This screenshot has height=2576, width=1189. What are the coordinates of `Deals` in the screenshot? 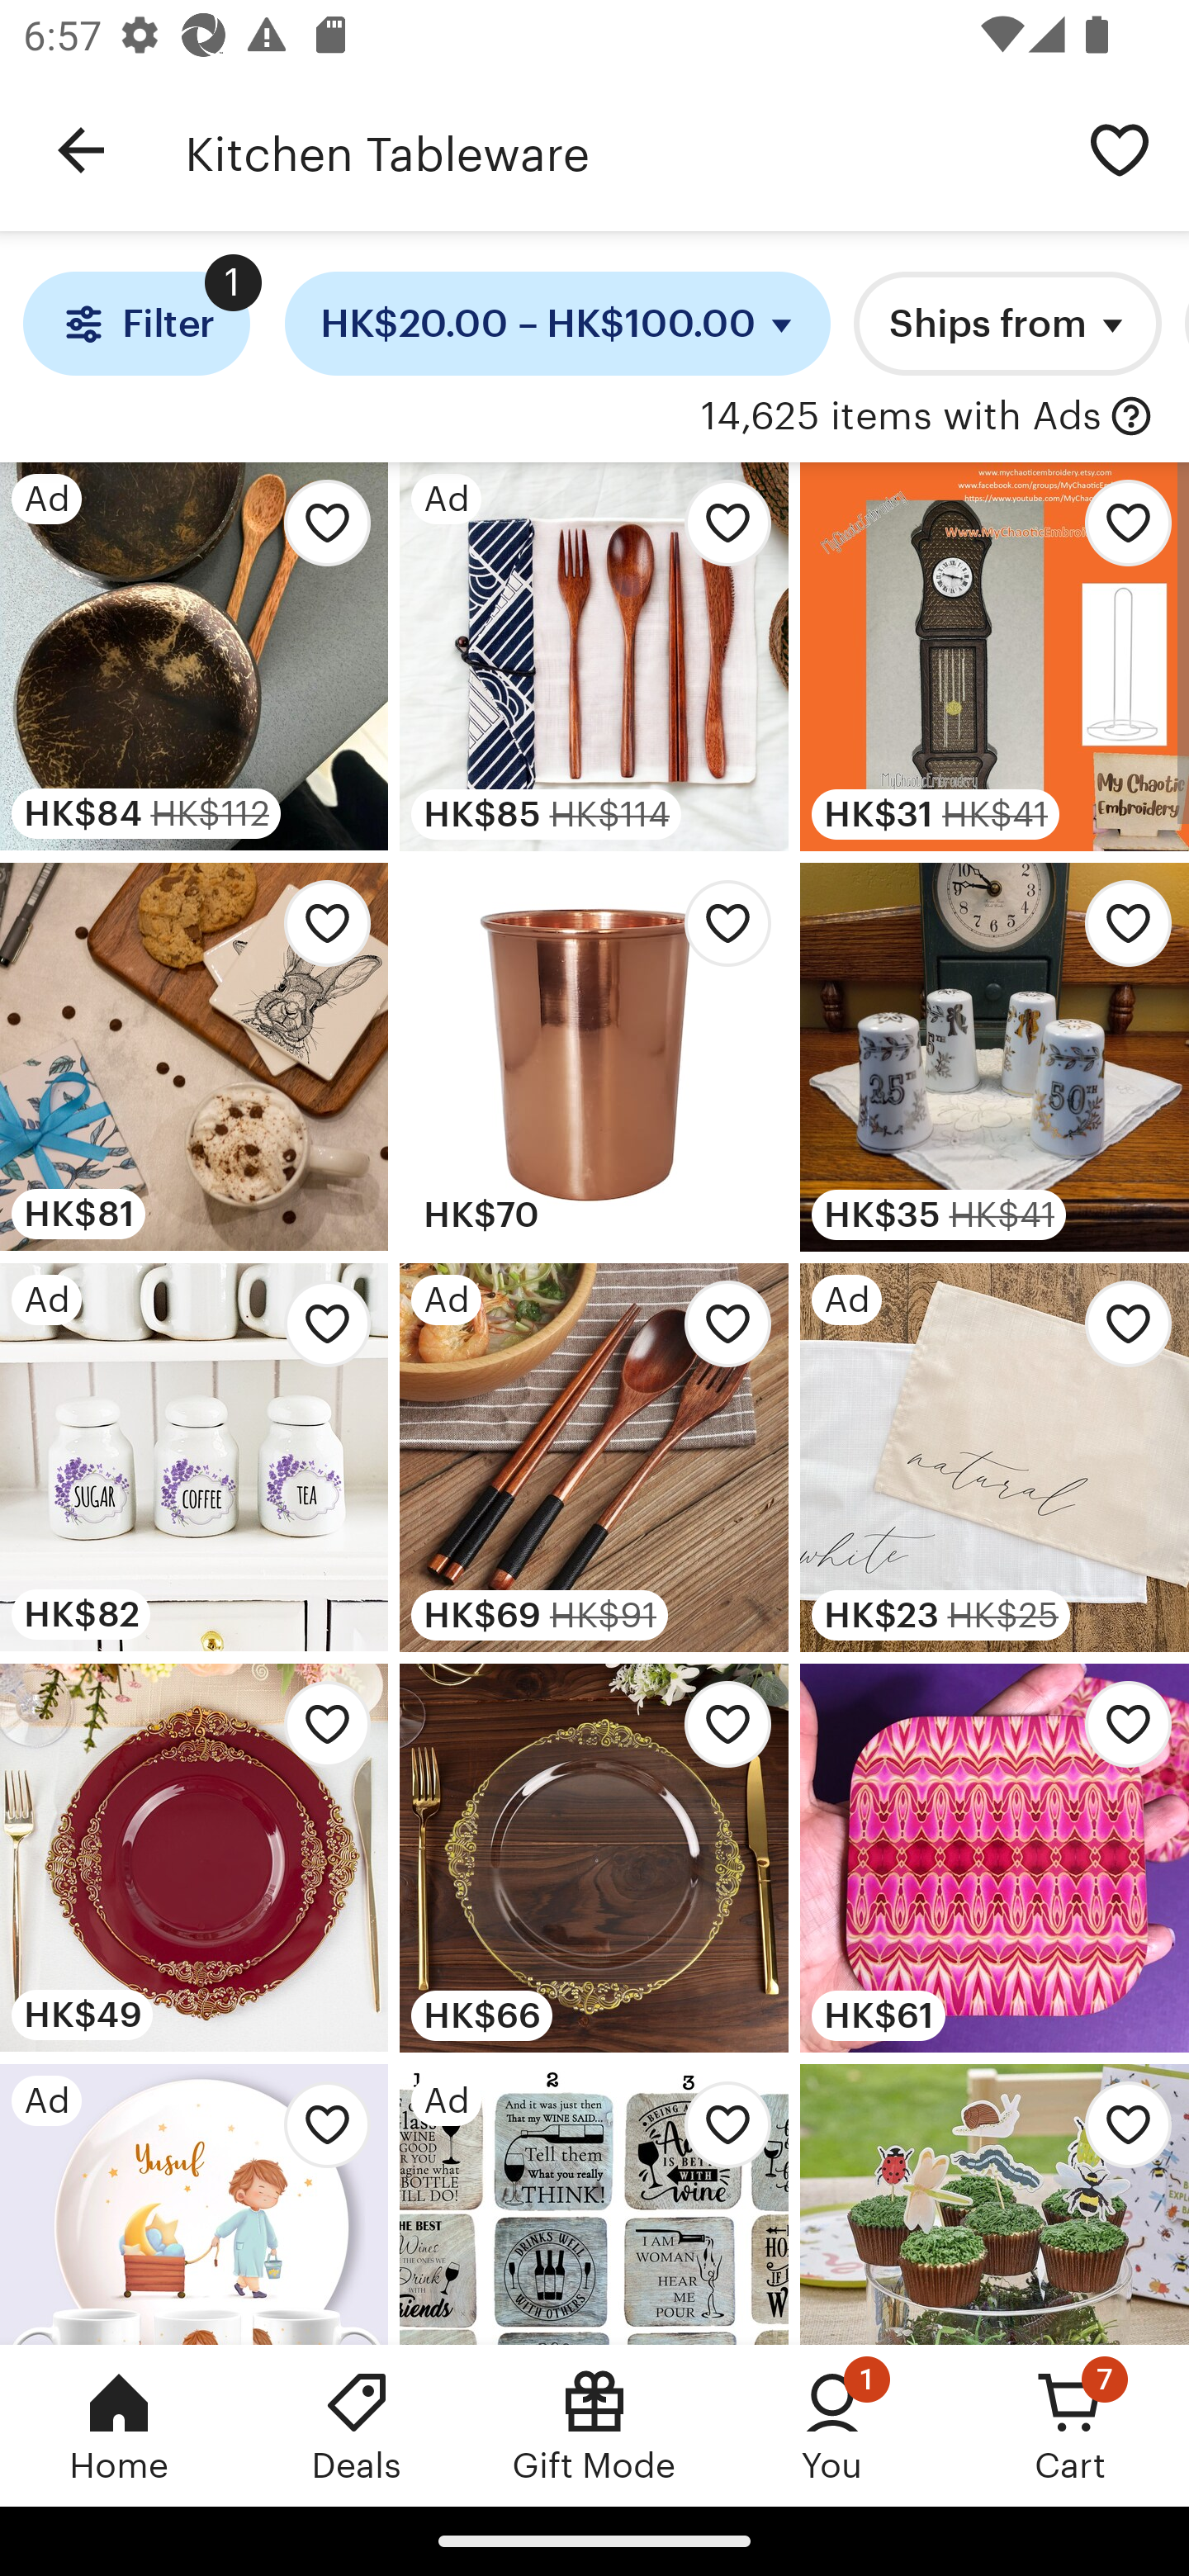 It's located at (357, 2425).